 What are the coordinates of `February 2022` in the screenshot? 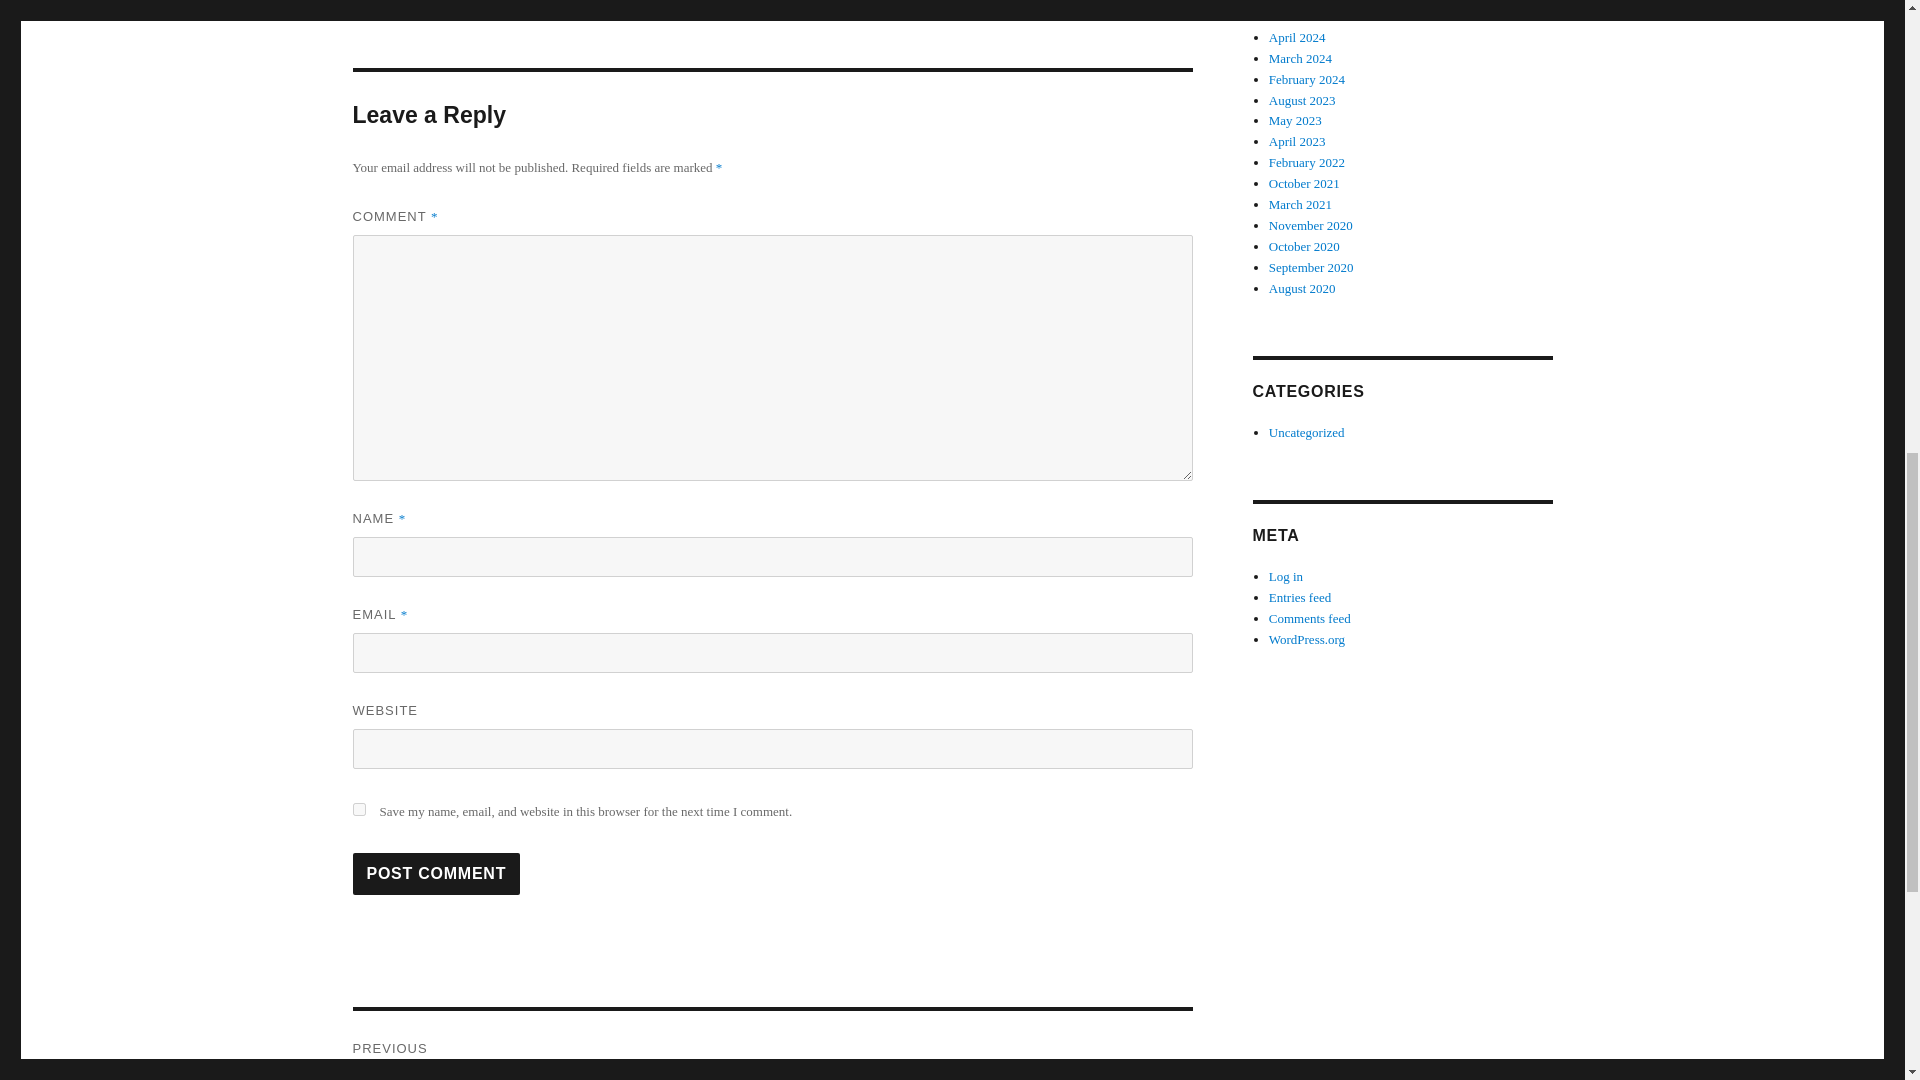 It's located at (1307, 162).